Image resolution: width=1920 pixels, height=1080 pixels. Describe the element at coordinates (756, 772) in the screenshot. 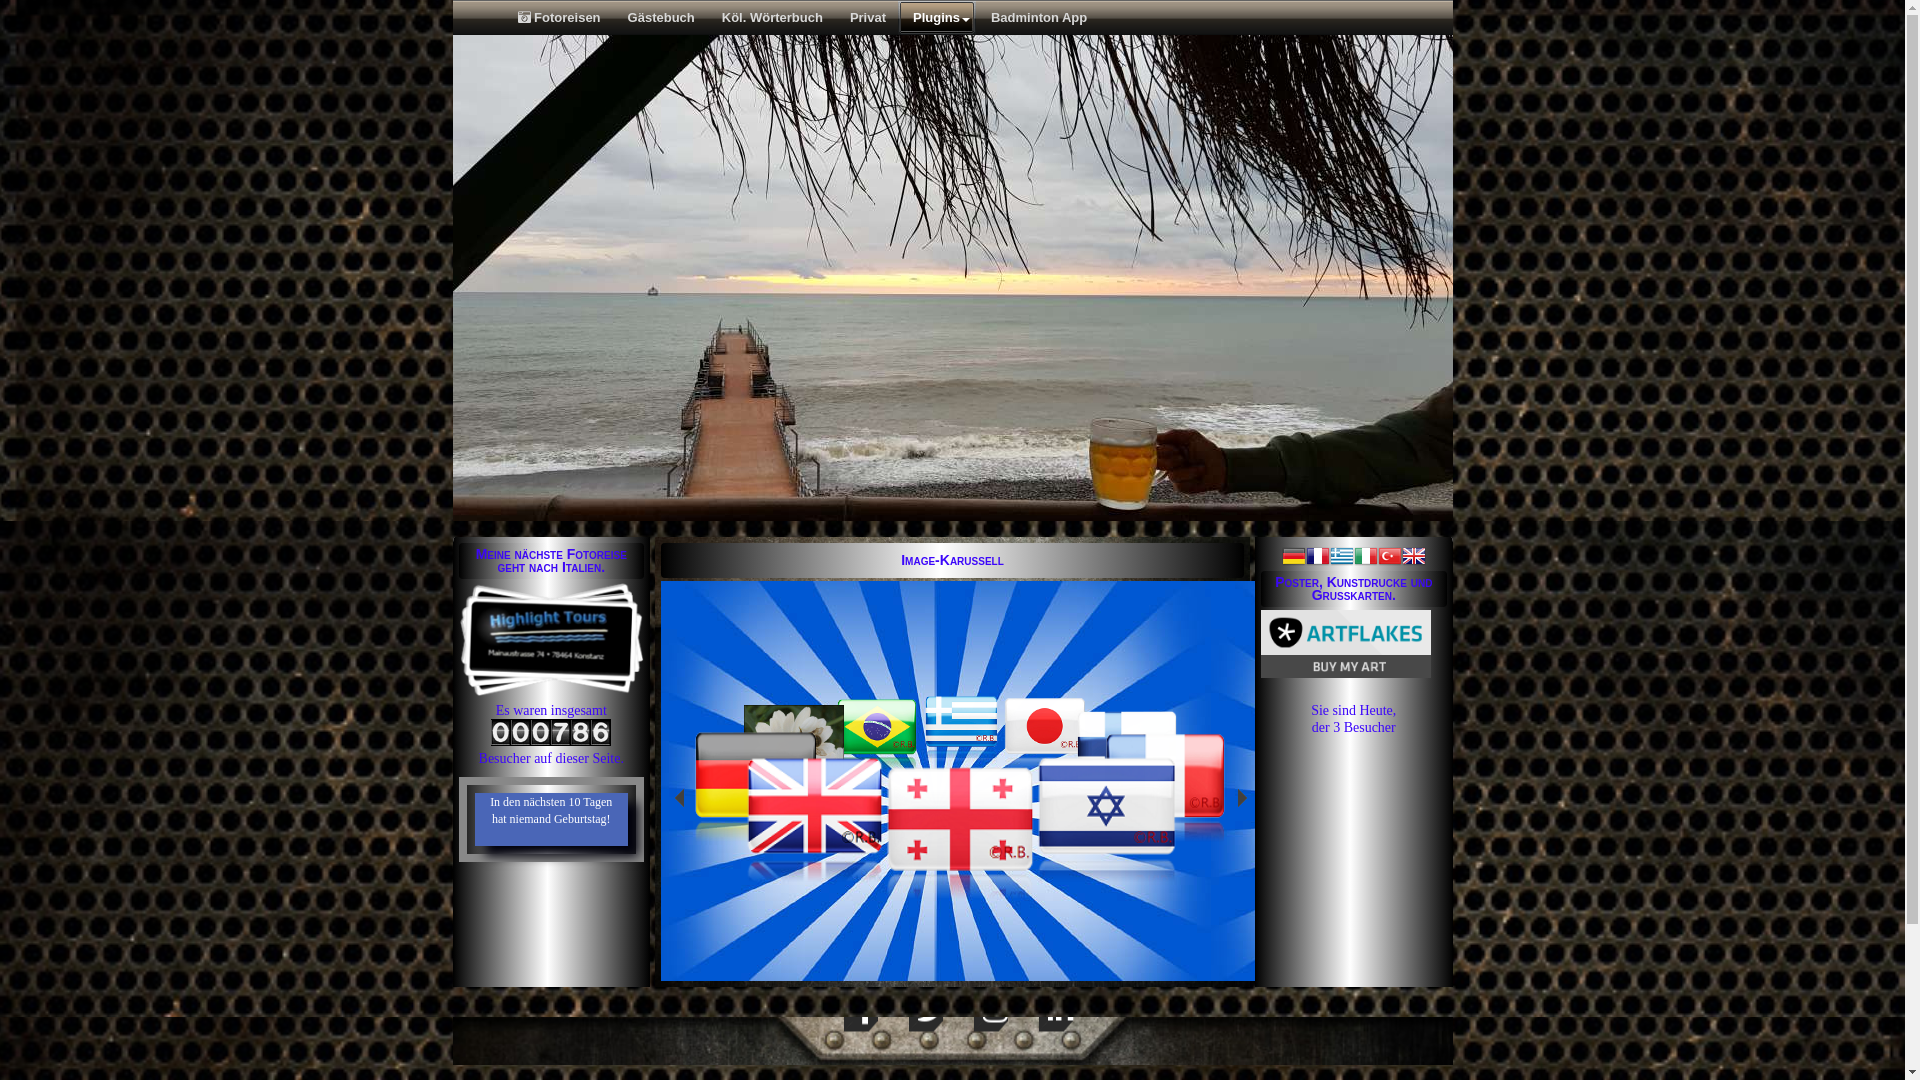

I see `Homepage von Robby` at that location.